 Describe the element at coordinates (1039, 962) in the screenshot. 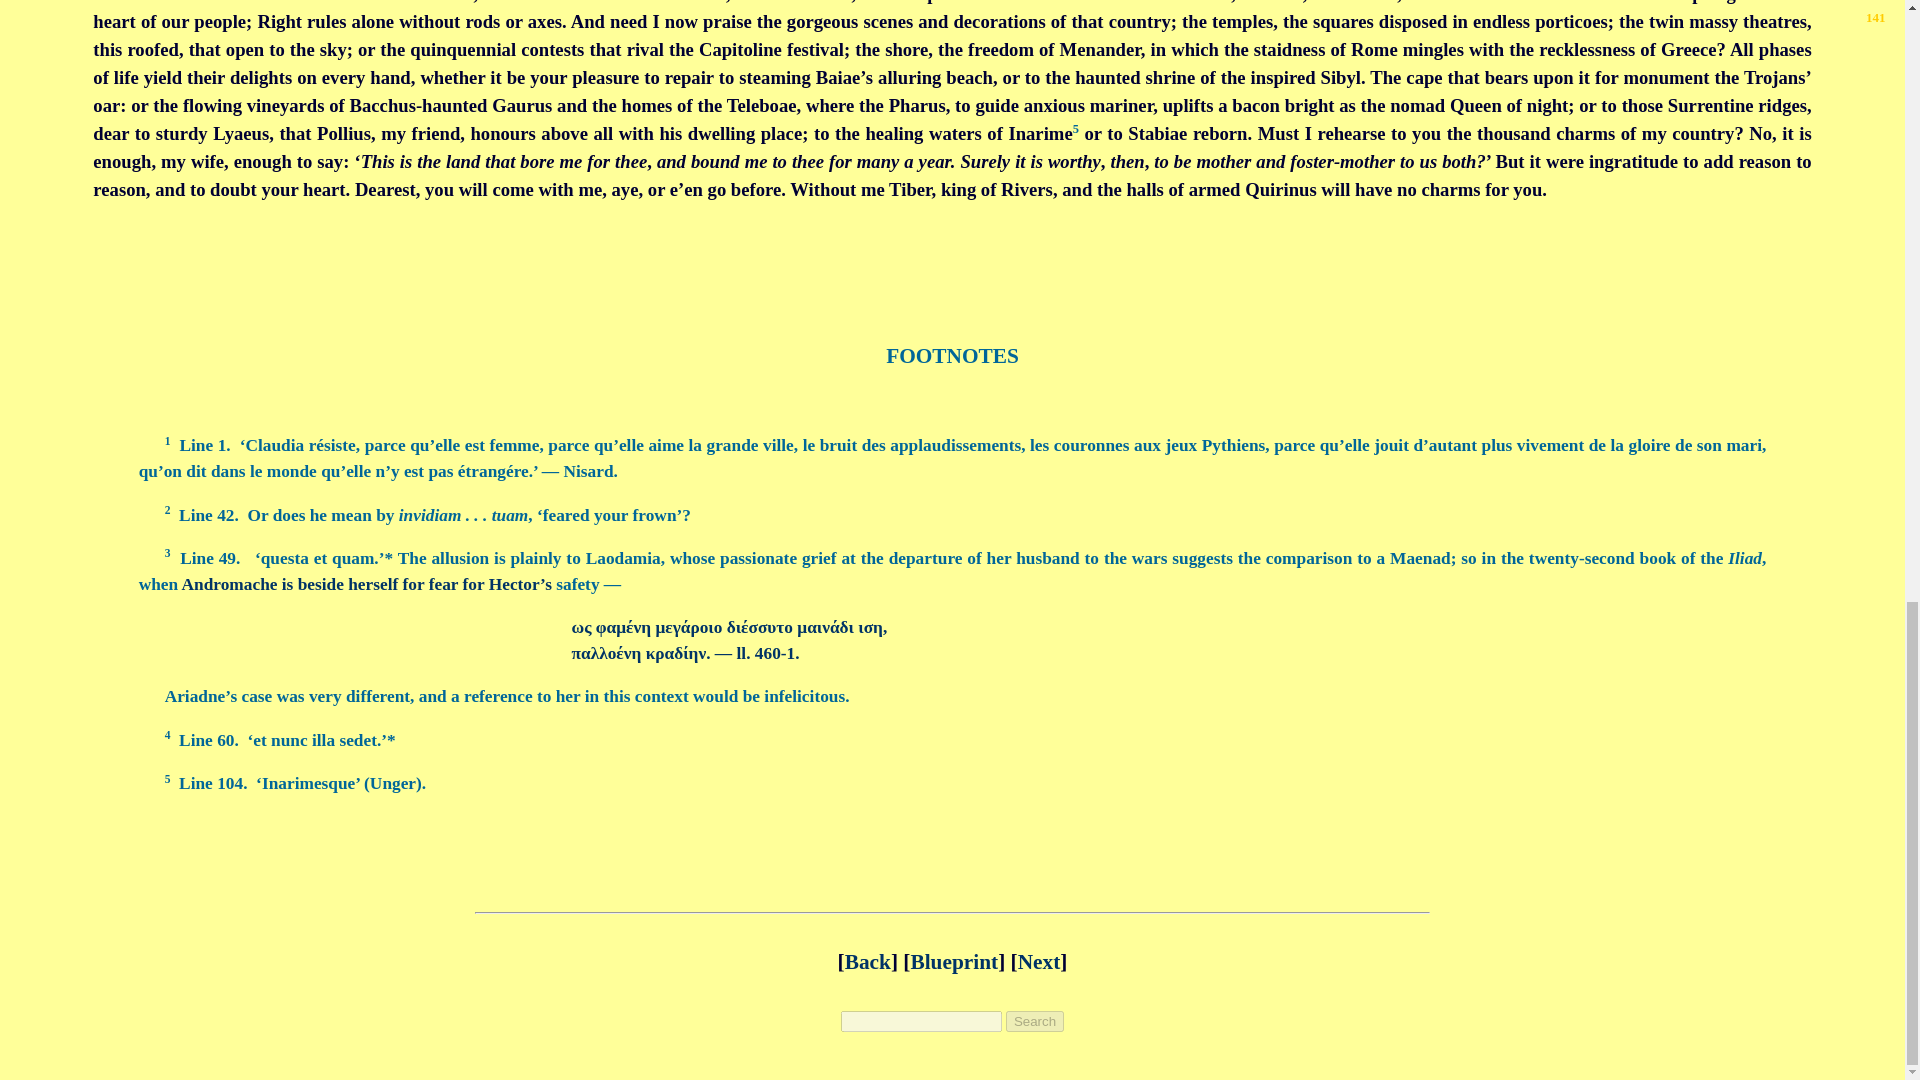

I see `Next` at that location.